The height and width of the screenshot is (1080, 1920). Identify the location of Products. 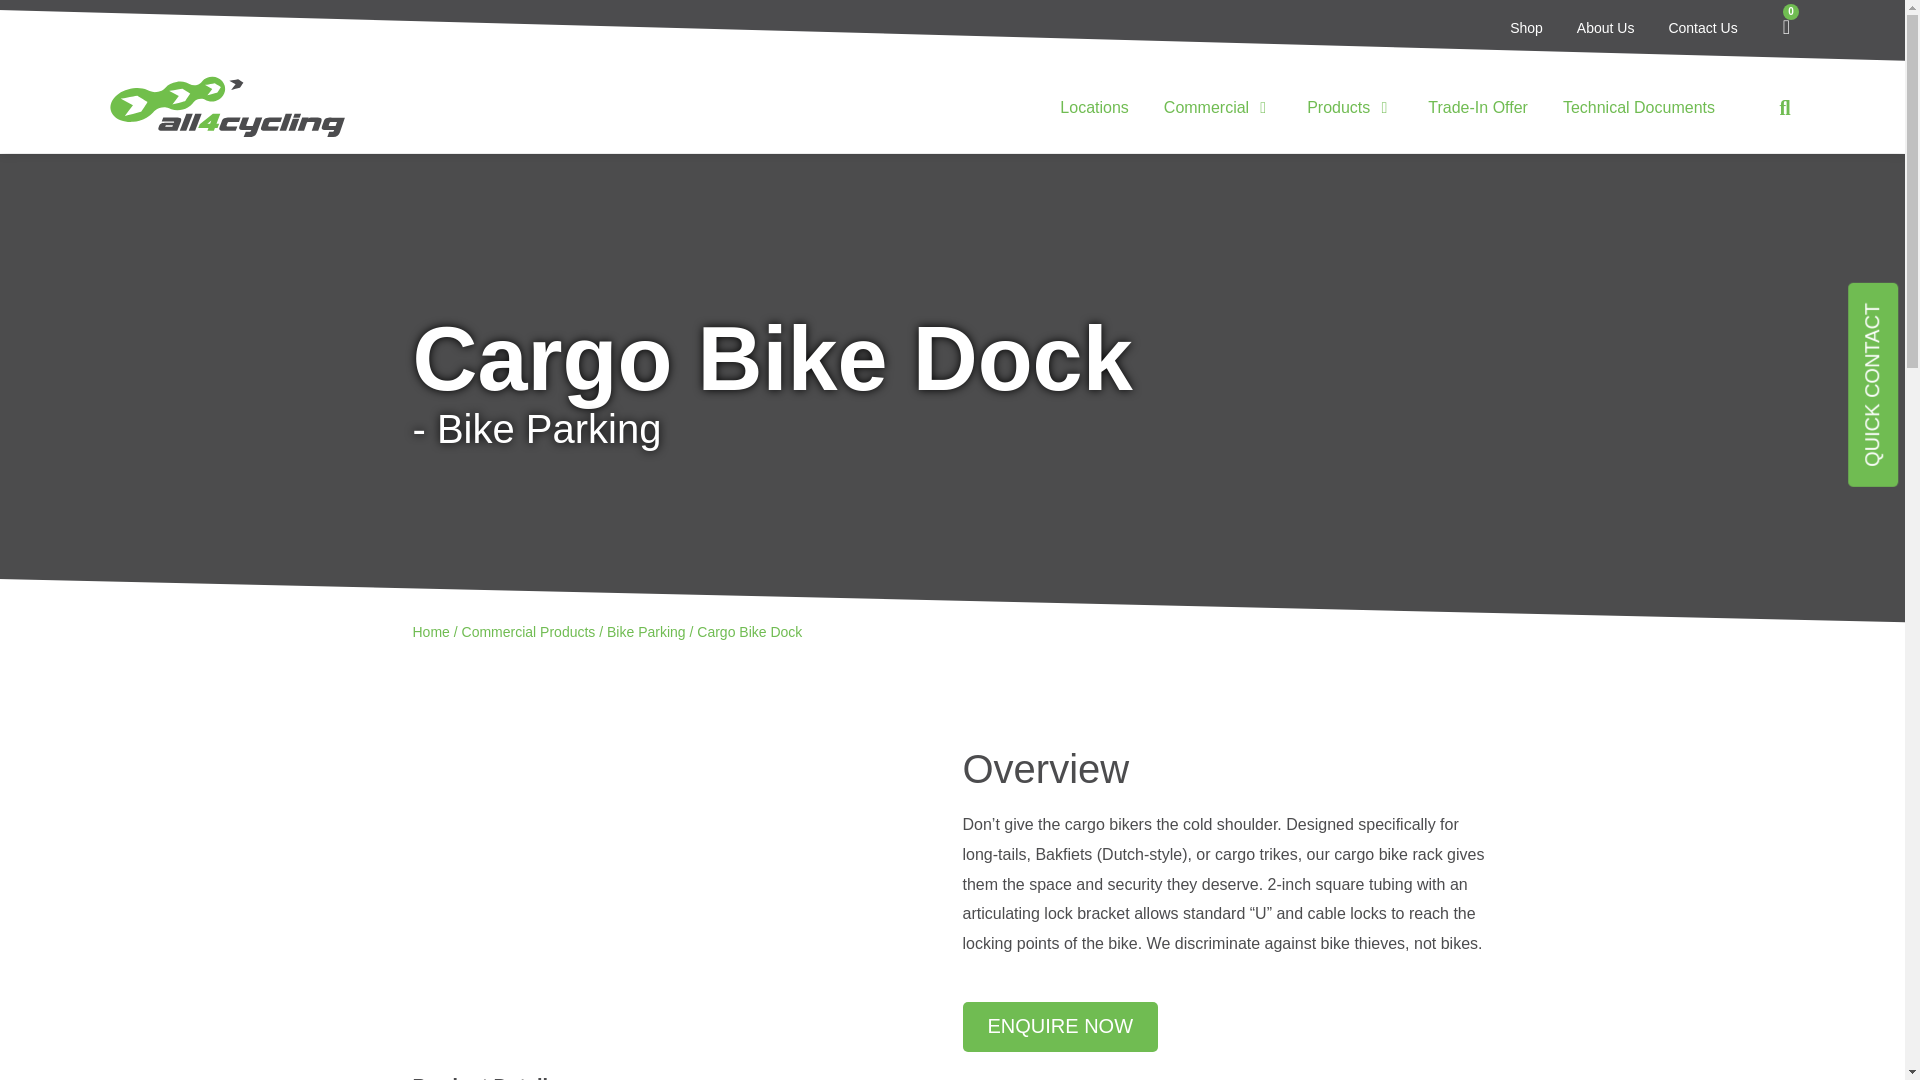
(1338, 108).